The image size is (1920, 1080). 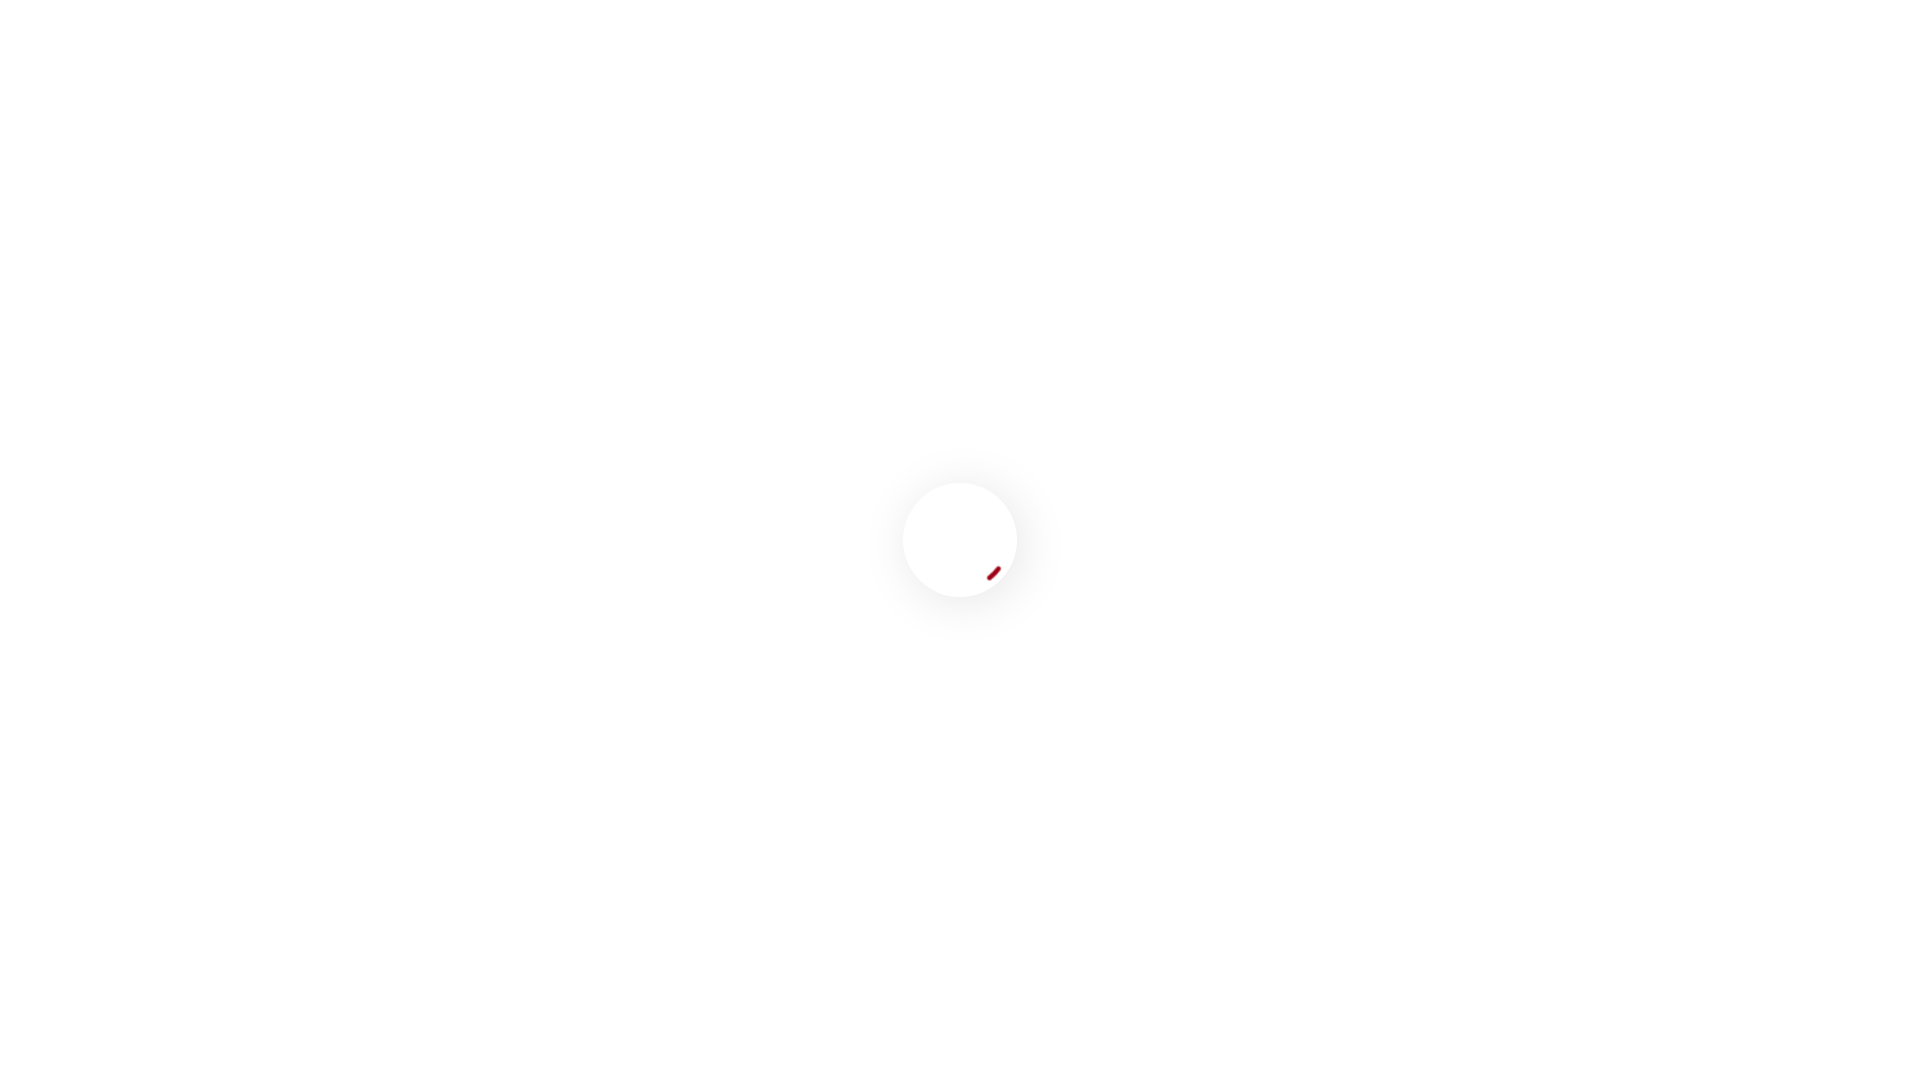 I want to click on Caveau des Vignerons de St-Saphorin, so click(x=338, y=111).